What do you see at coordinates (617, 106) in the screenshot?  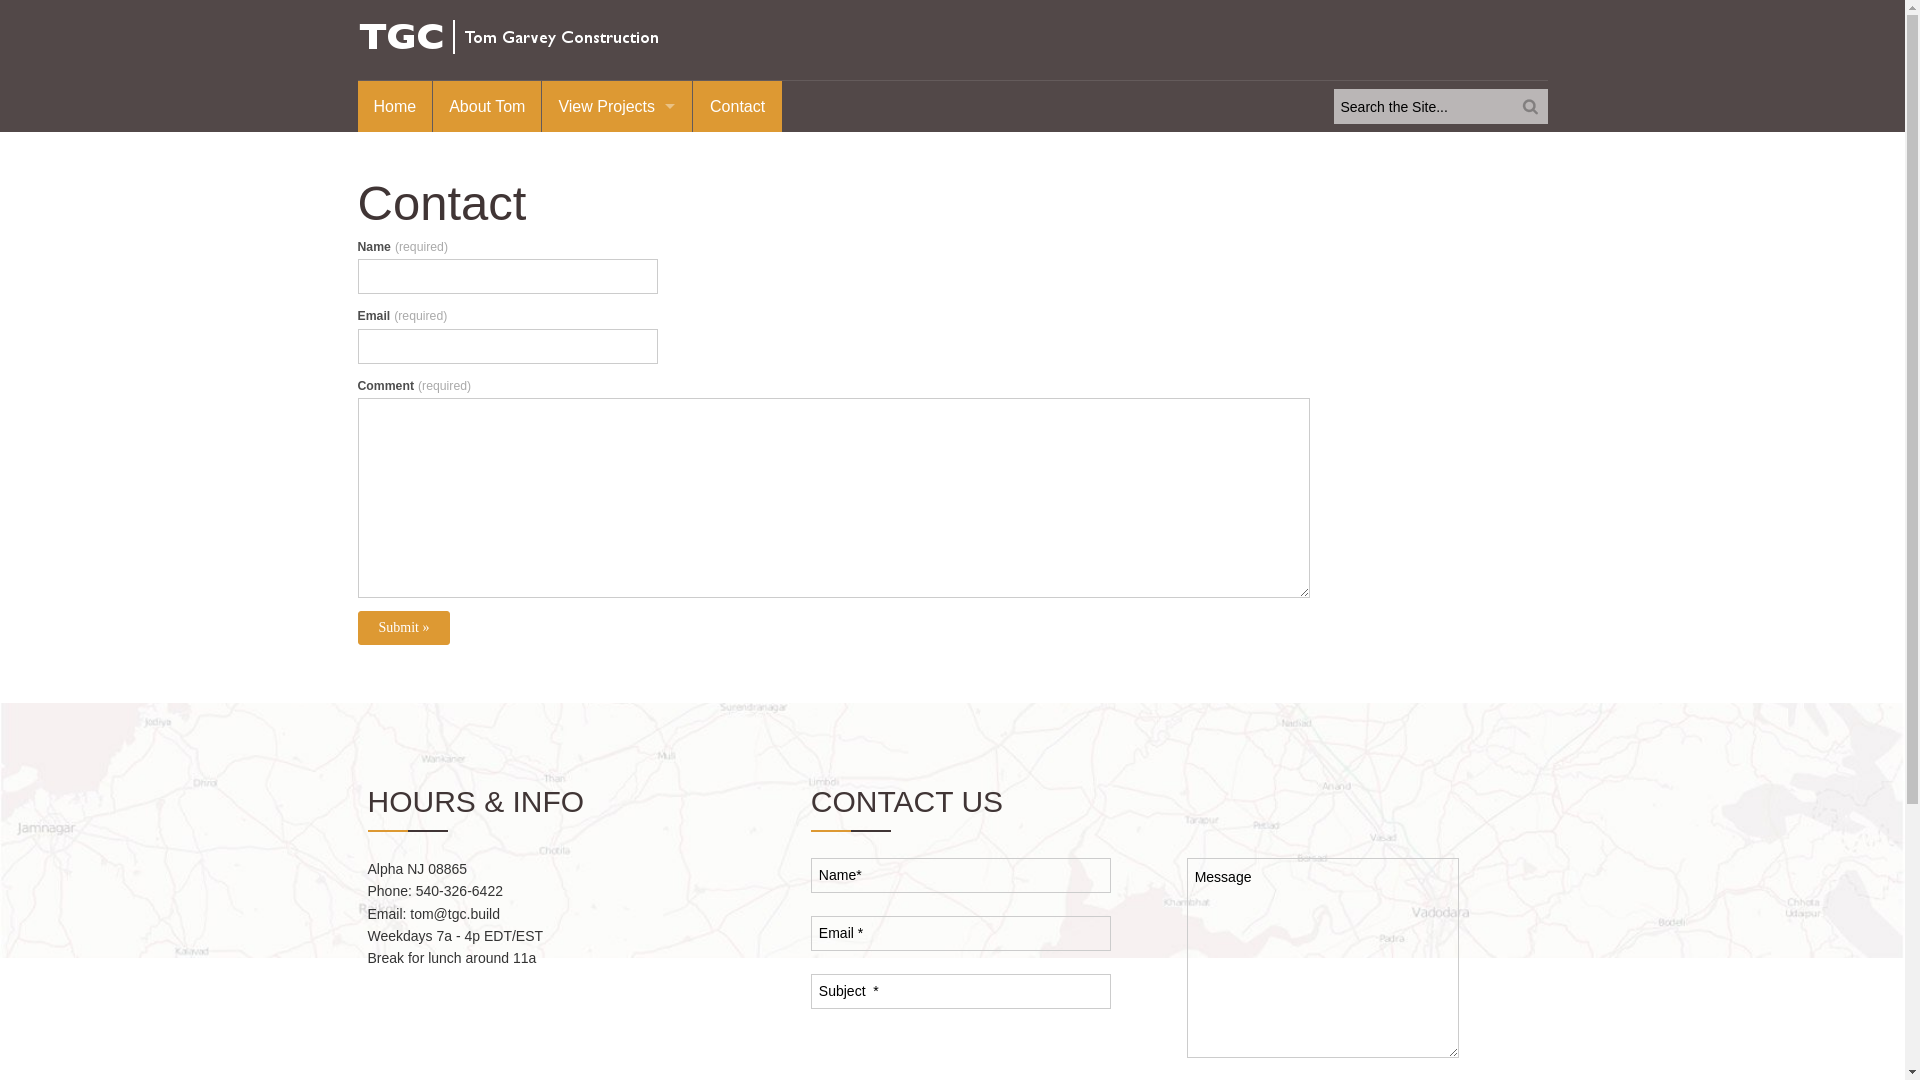 I see `View Projects` at bounding box center [617, 106].